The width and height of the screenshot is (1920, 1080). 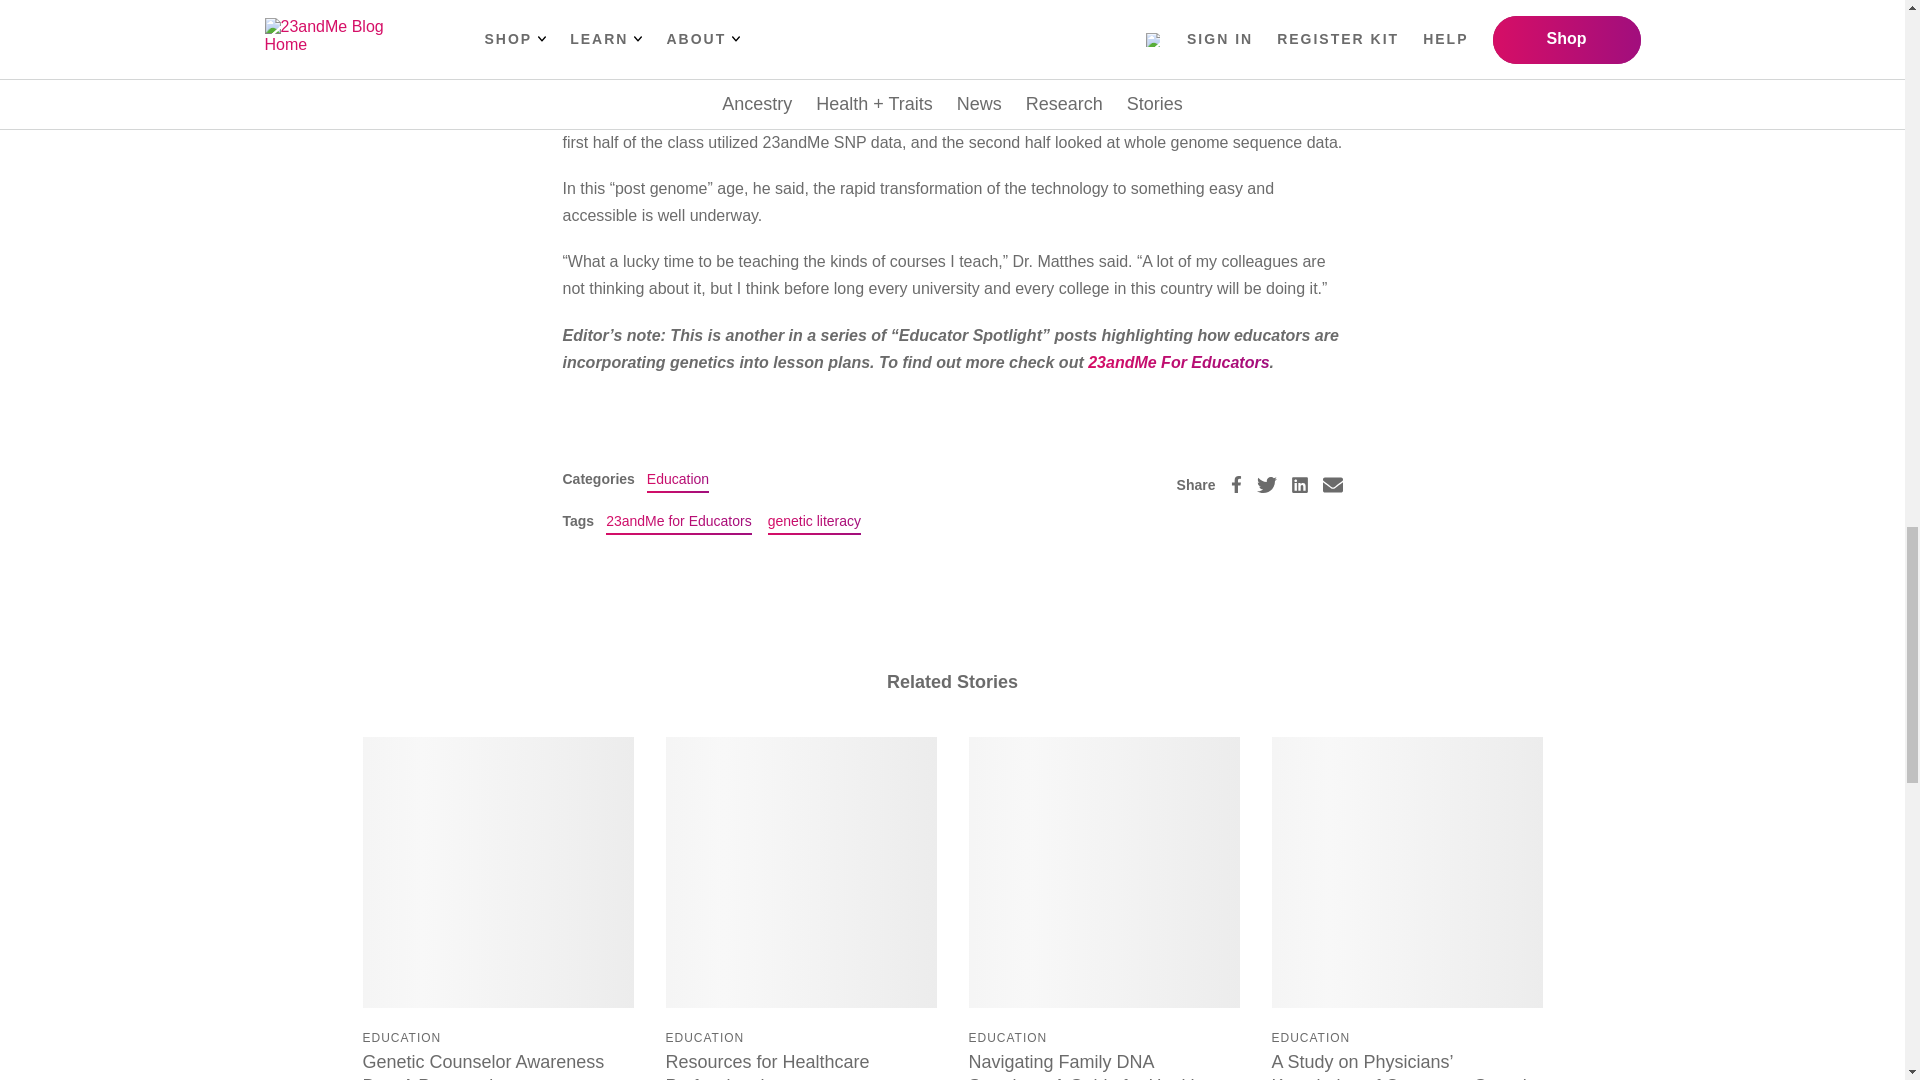 What do you see at coordinates (814, 520) in the screenshot?
I see `genetic literacy` at bounding box center [814, 520].